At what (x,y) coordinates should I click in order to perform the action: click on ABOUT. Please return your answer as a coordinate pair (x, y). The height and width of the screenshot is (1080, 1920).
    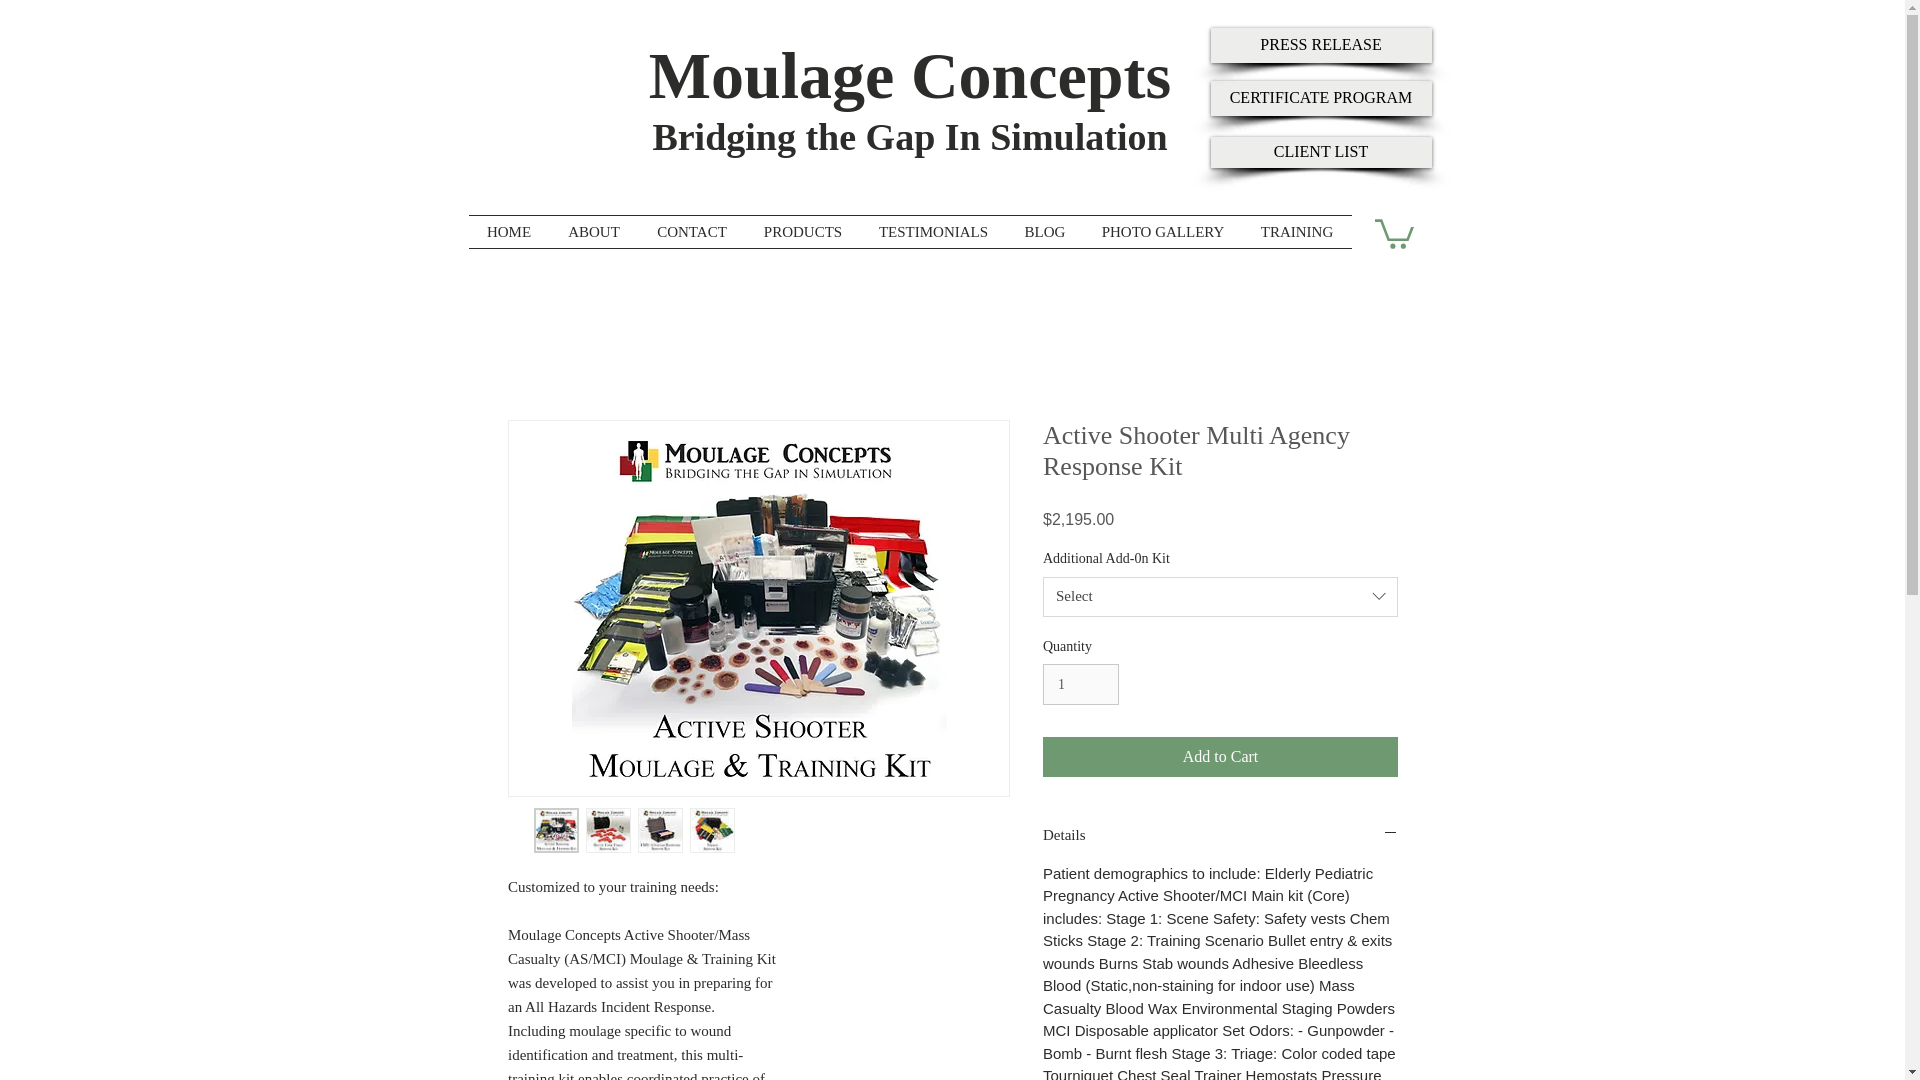
    Looking at the image, I should click on (594, 232).